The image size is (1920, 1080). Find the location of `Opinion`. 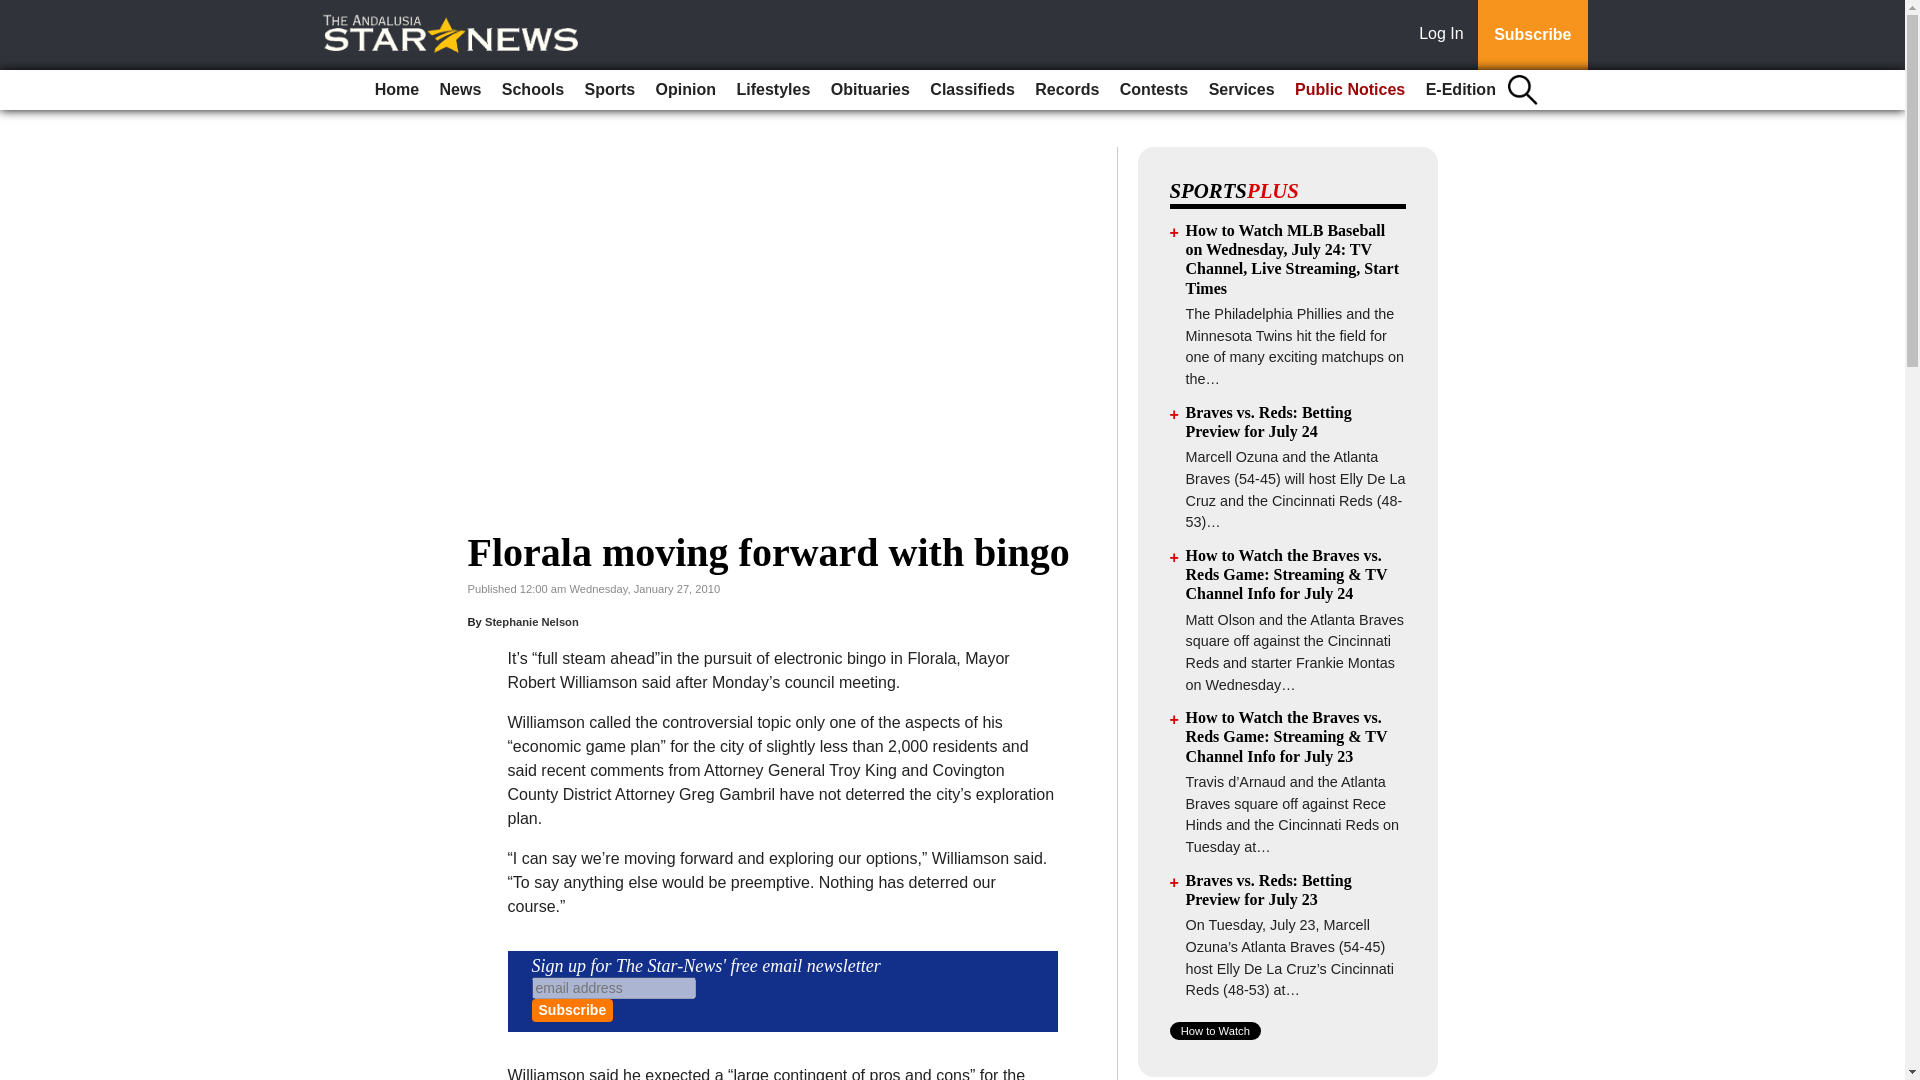

Opinion is located at coordinates (686, 90).